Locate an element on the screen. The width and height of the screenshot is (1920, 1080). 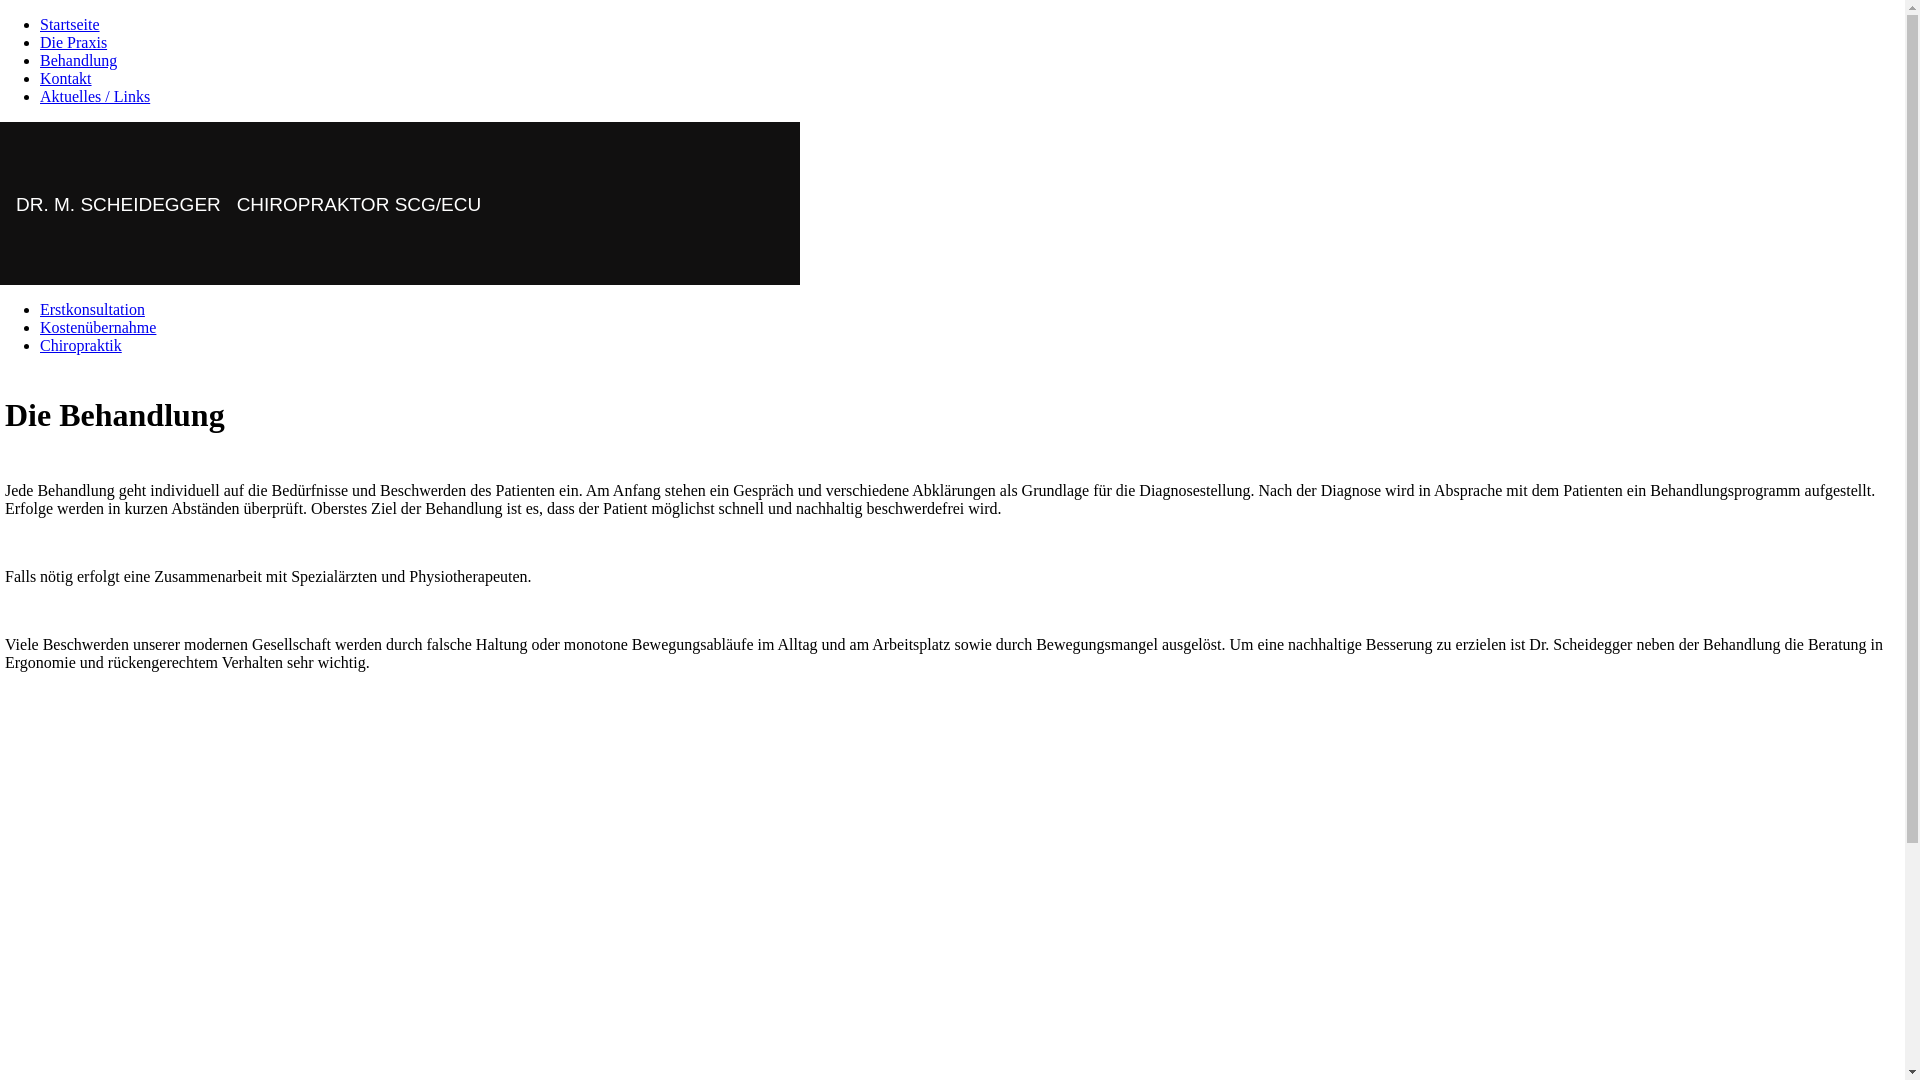
Startseite is located at coordinates (70, 24).